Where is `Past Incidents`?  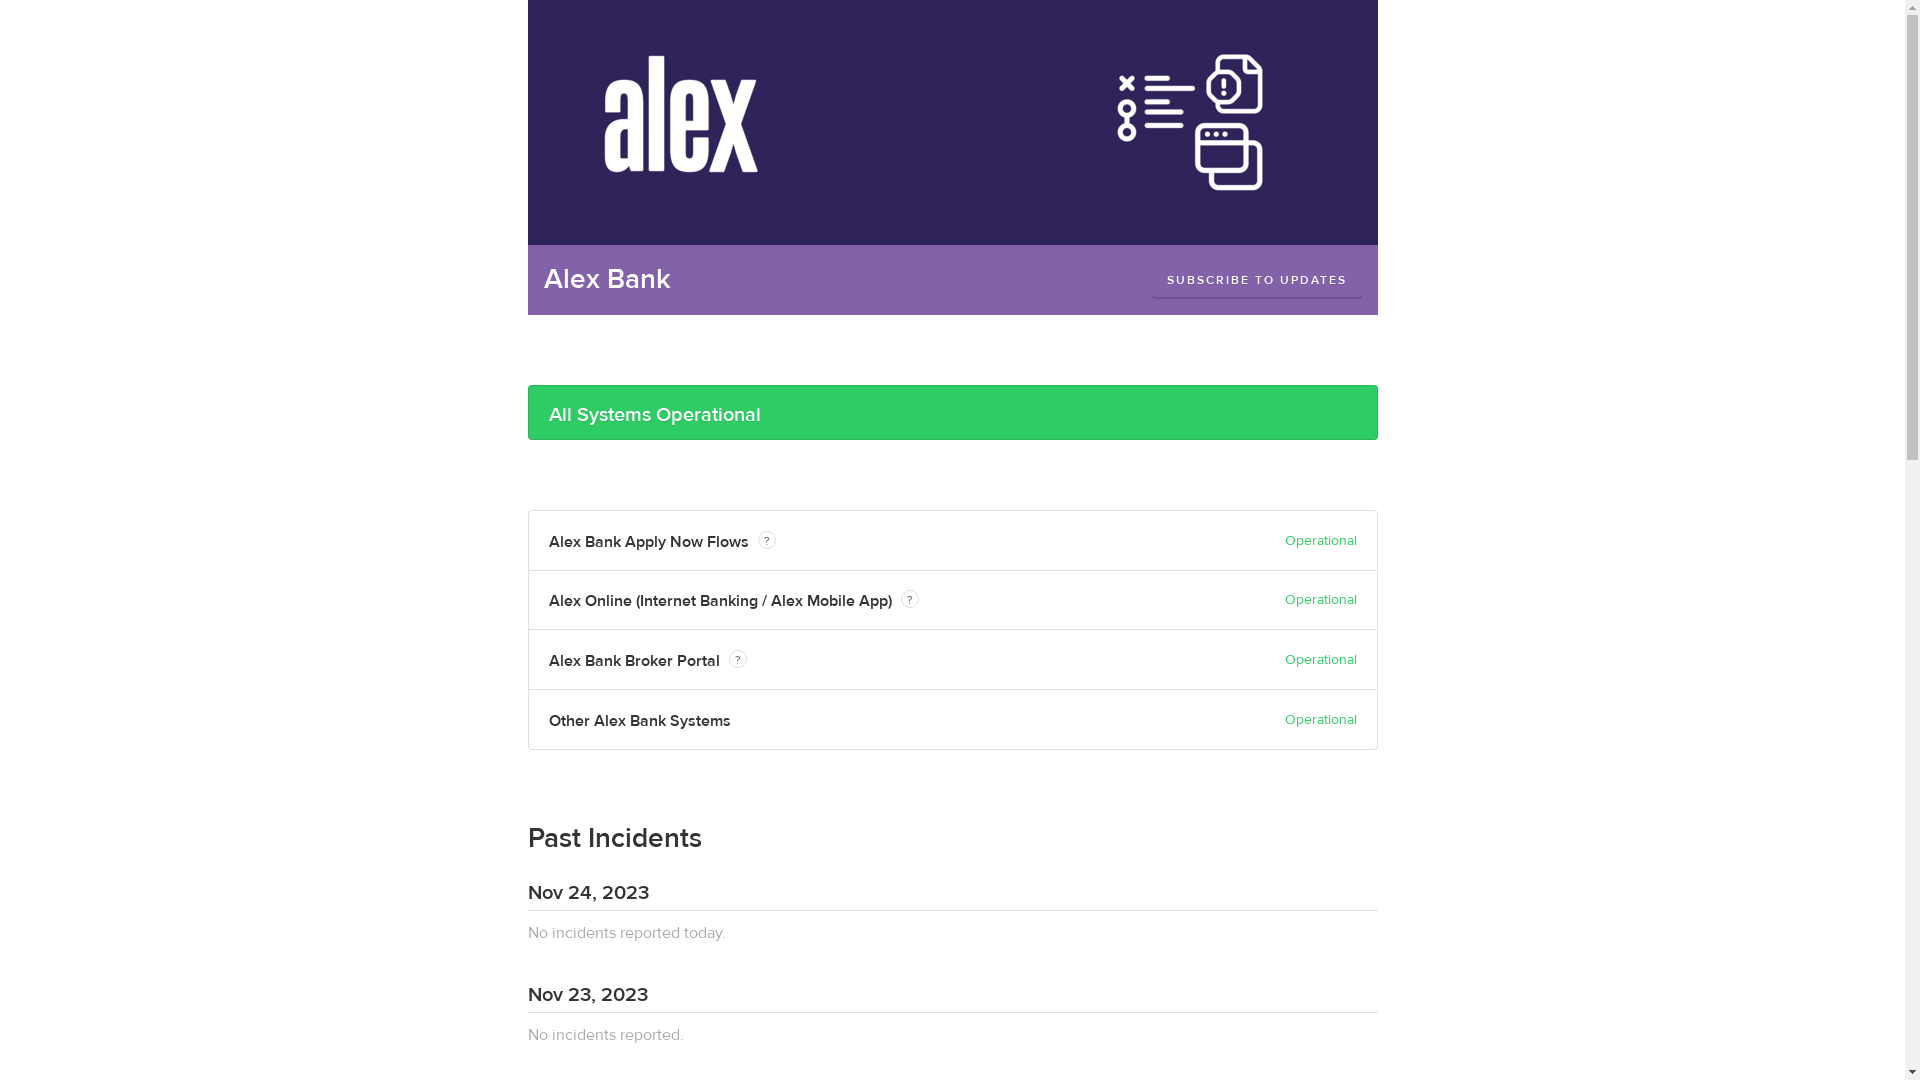 Past Incidents is located at coordinates (615, 838).